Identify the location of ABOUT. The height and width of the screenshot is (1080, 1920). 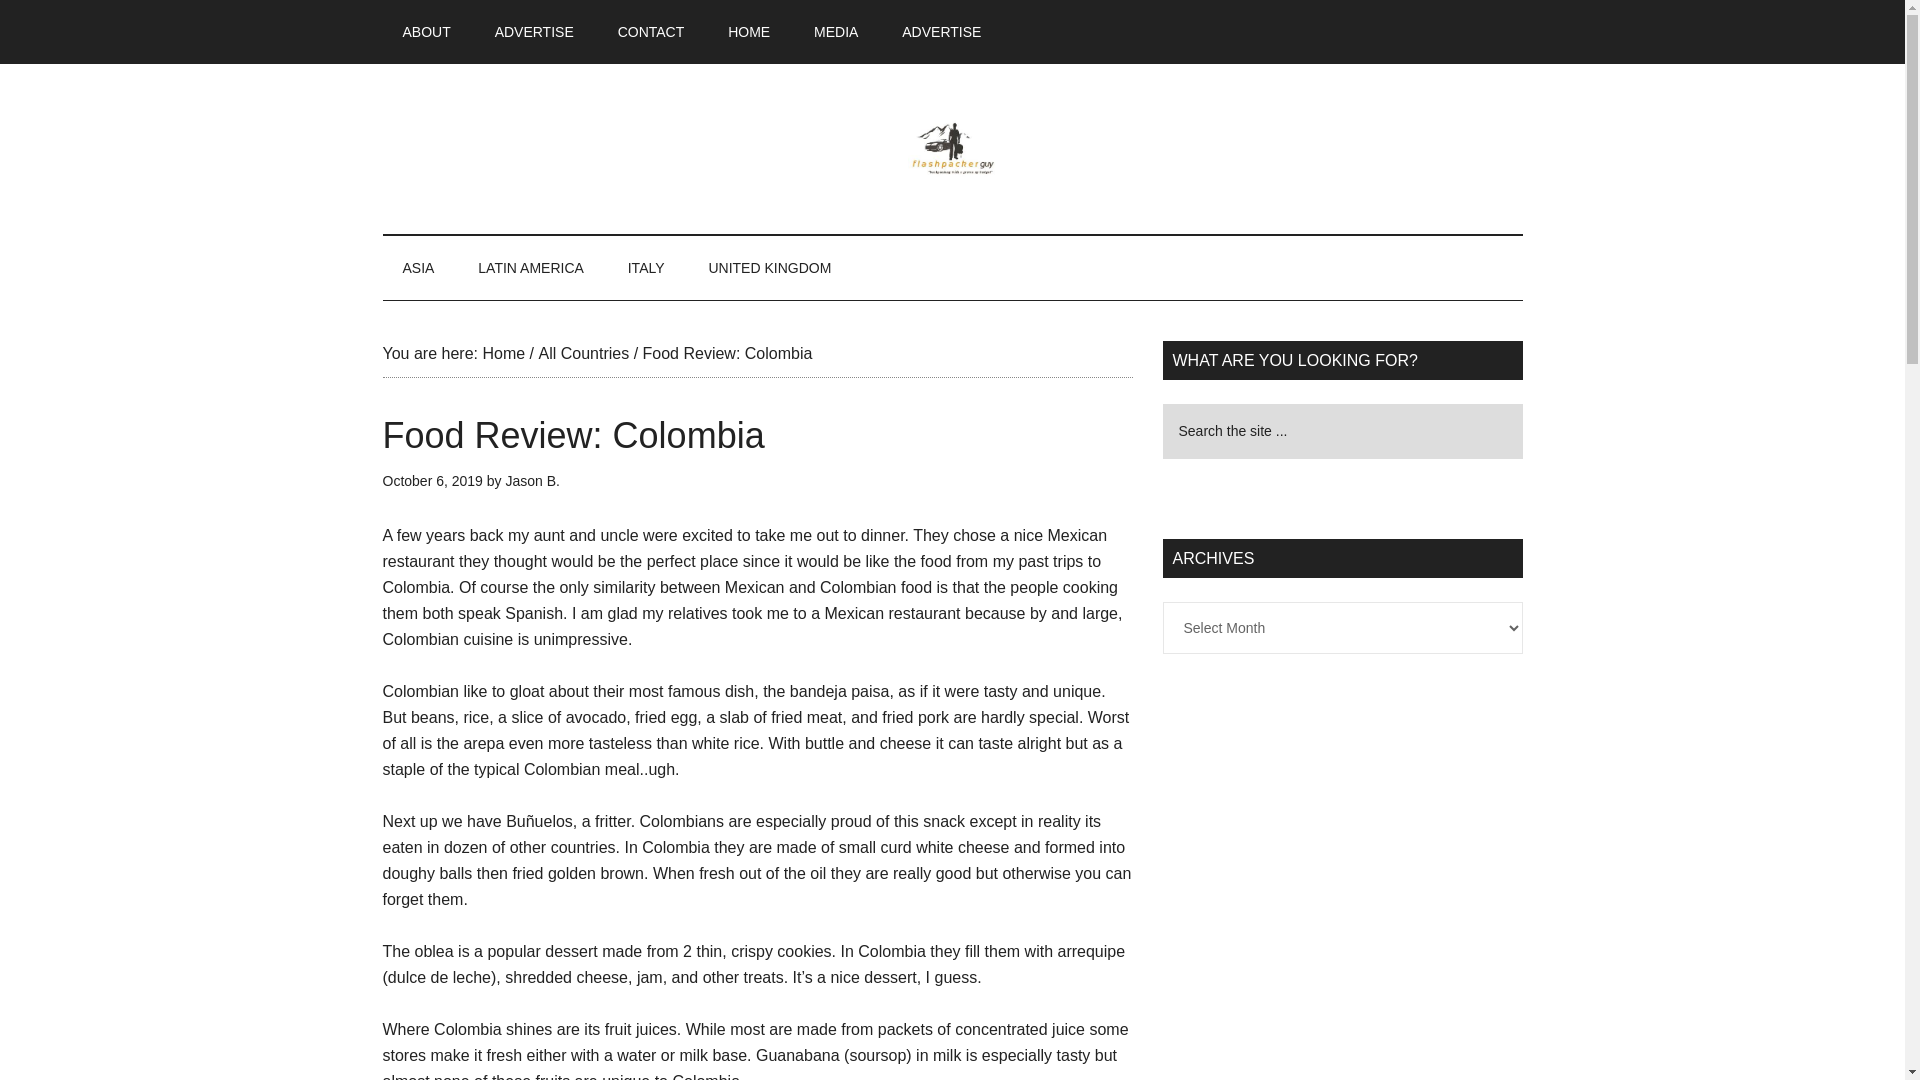
(426, 32).